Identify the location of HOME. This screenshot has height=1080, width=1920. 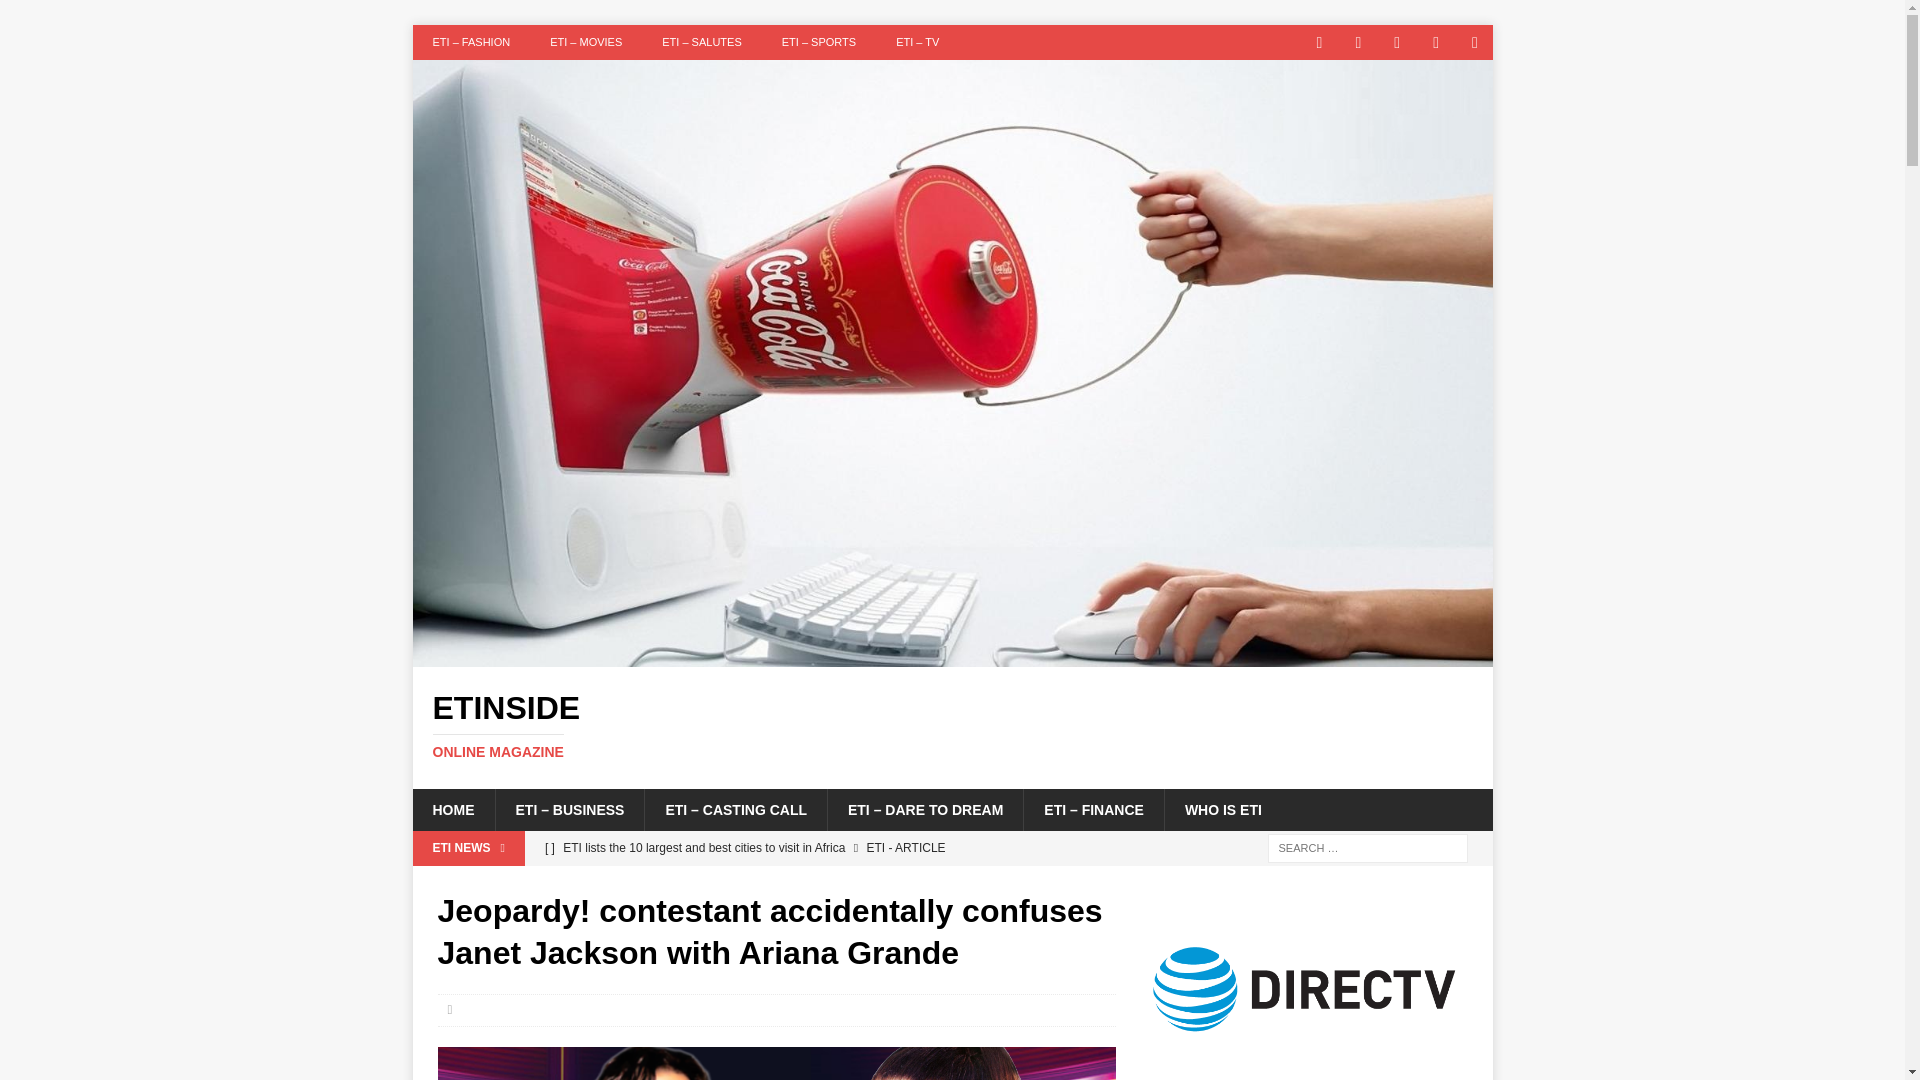
(952, 656).